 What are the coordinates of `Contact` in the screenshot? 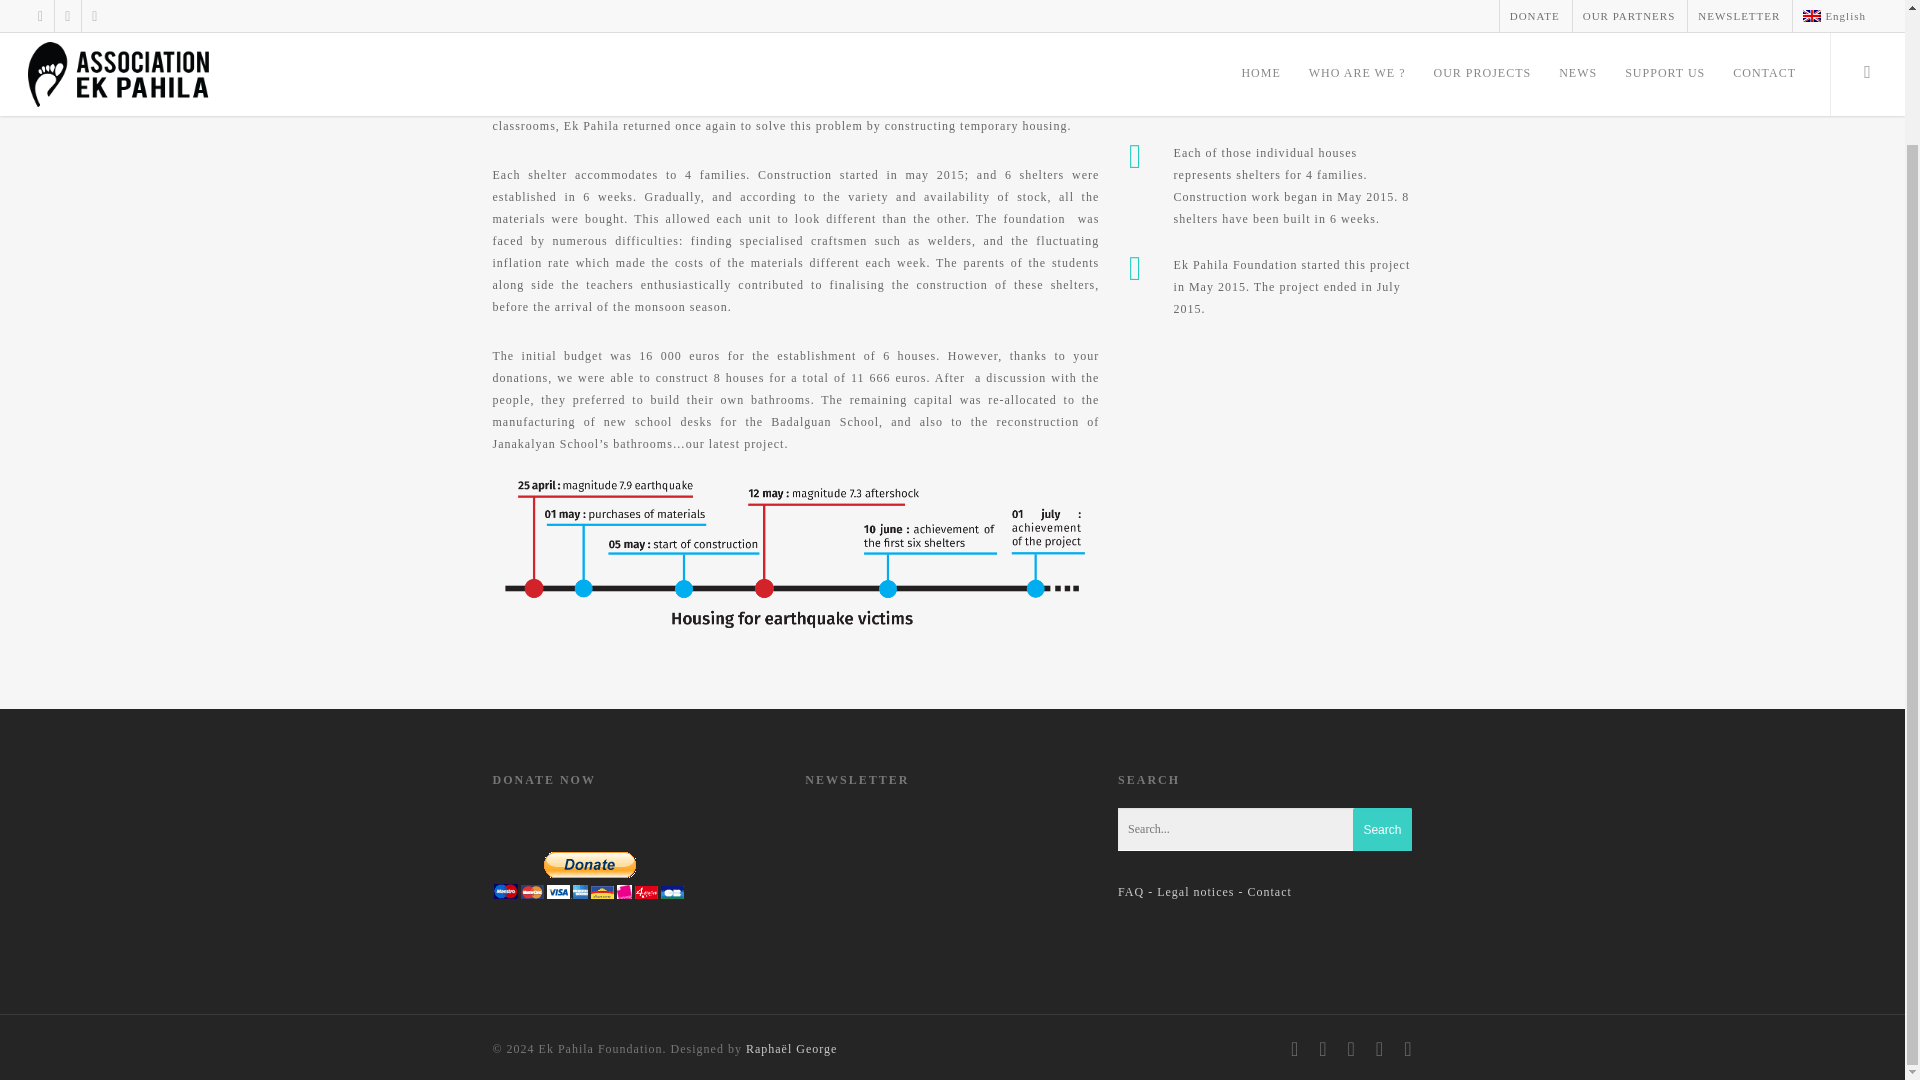 It's located at (1270, 891).